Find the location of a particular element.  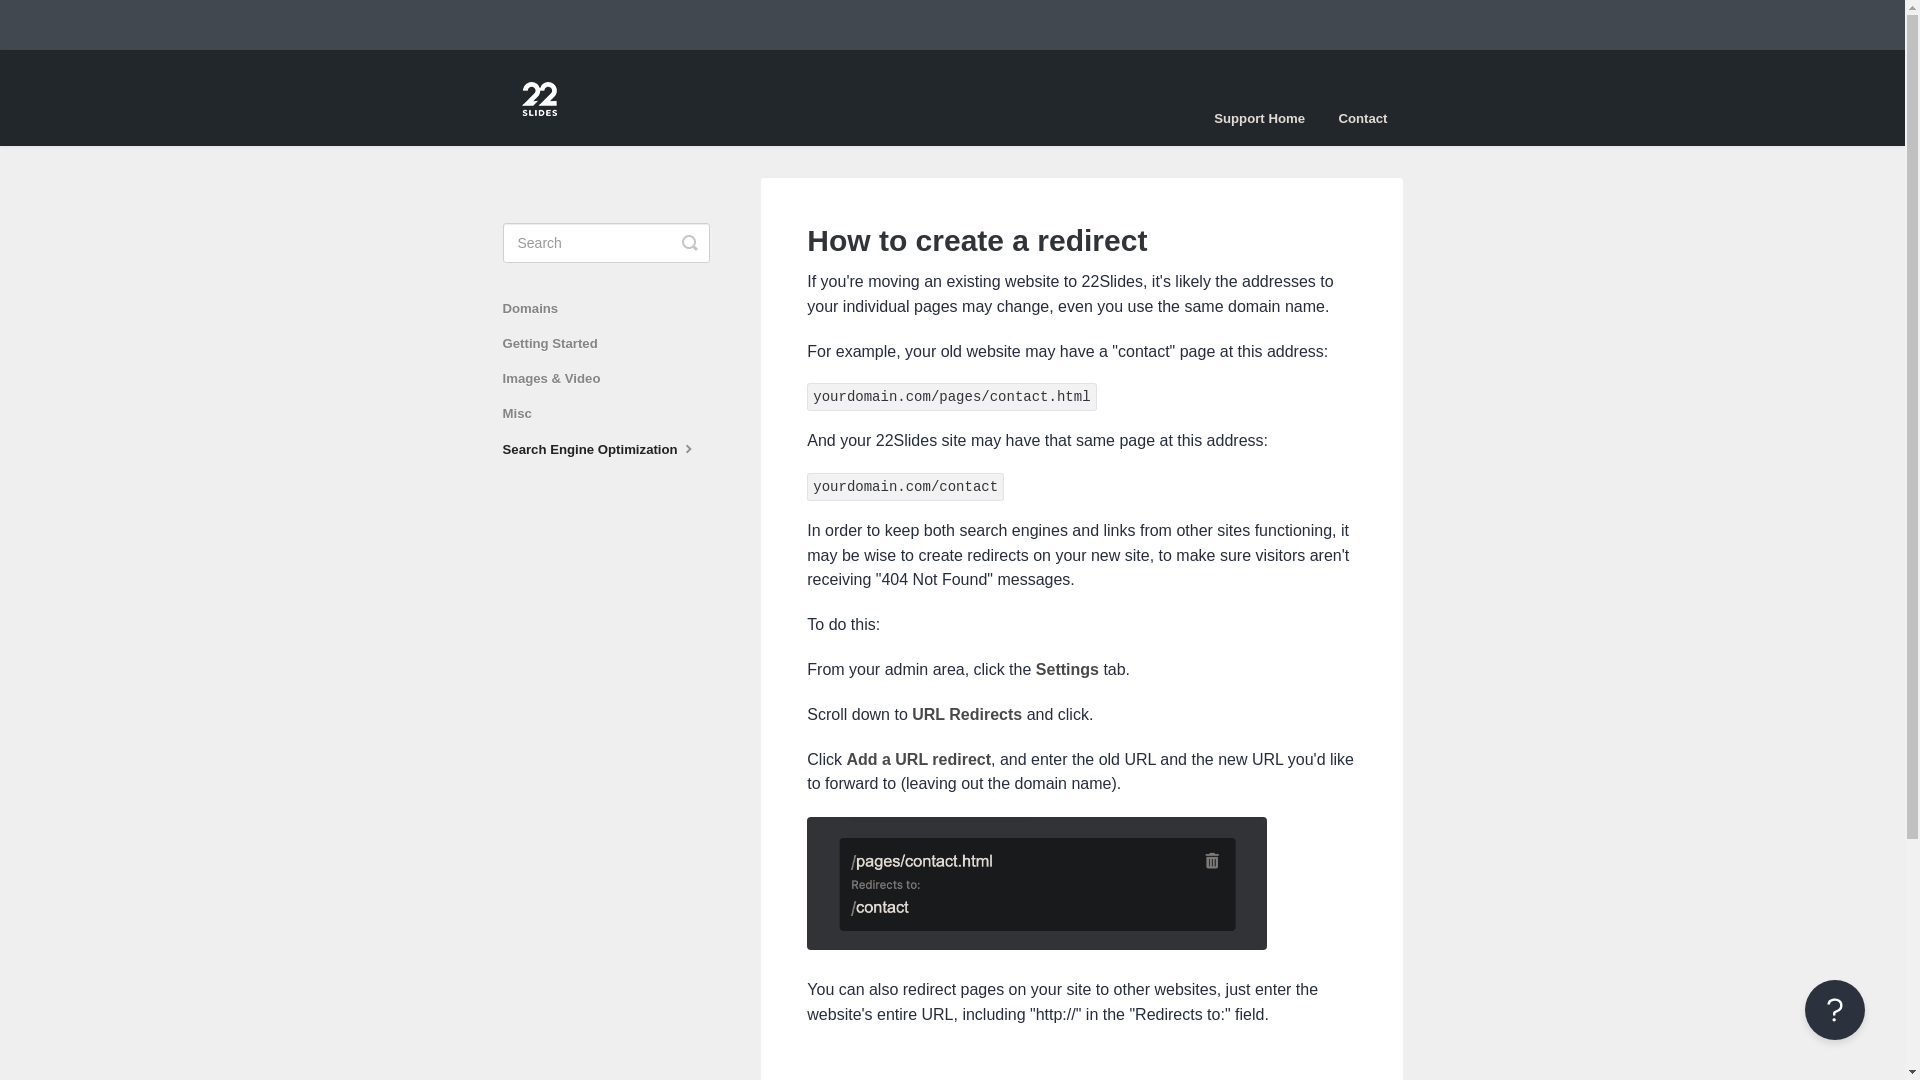

Misc is located at coordinates (524, 414).